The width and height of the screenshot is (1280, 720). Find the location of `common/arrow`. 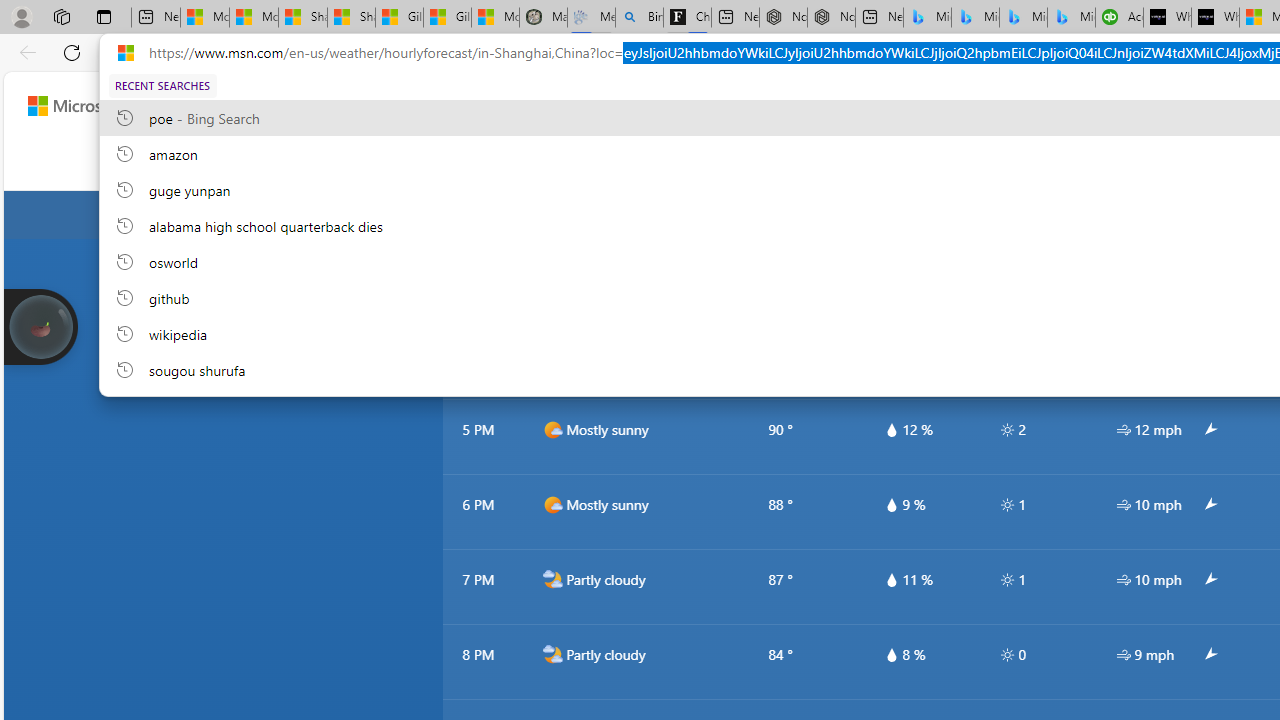

common/arrow is located at coordinates (1209, 655).